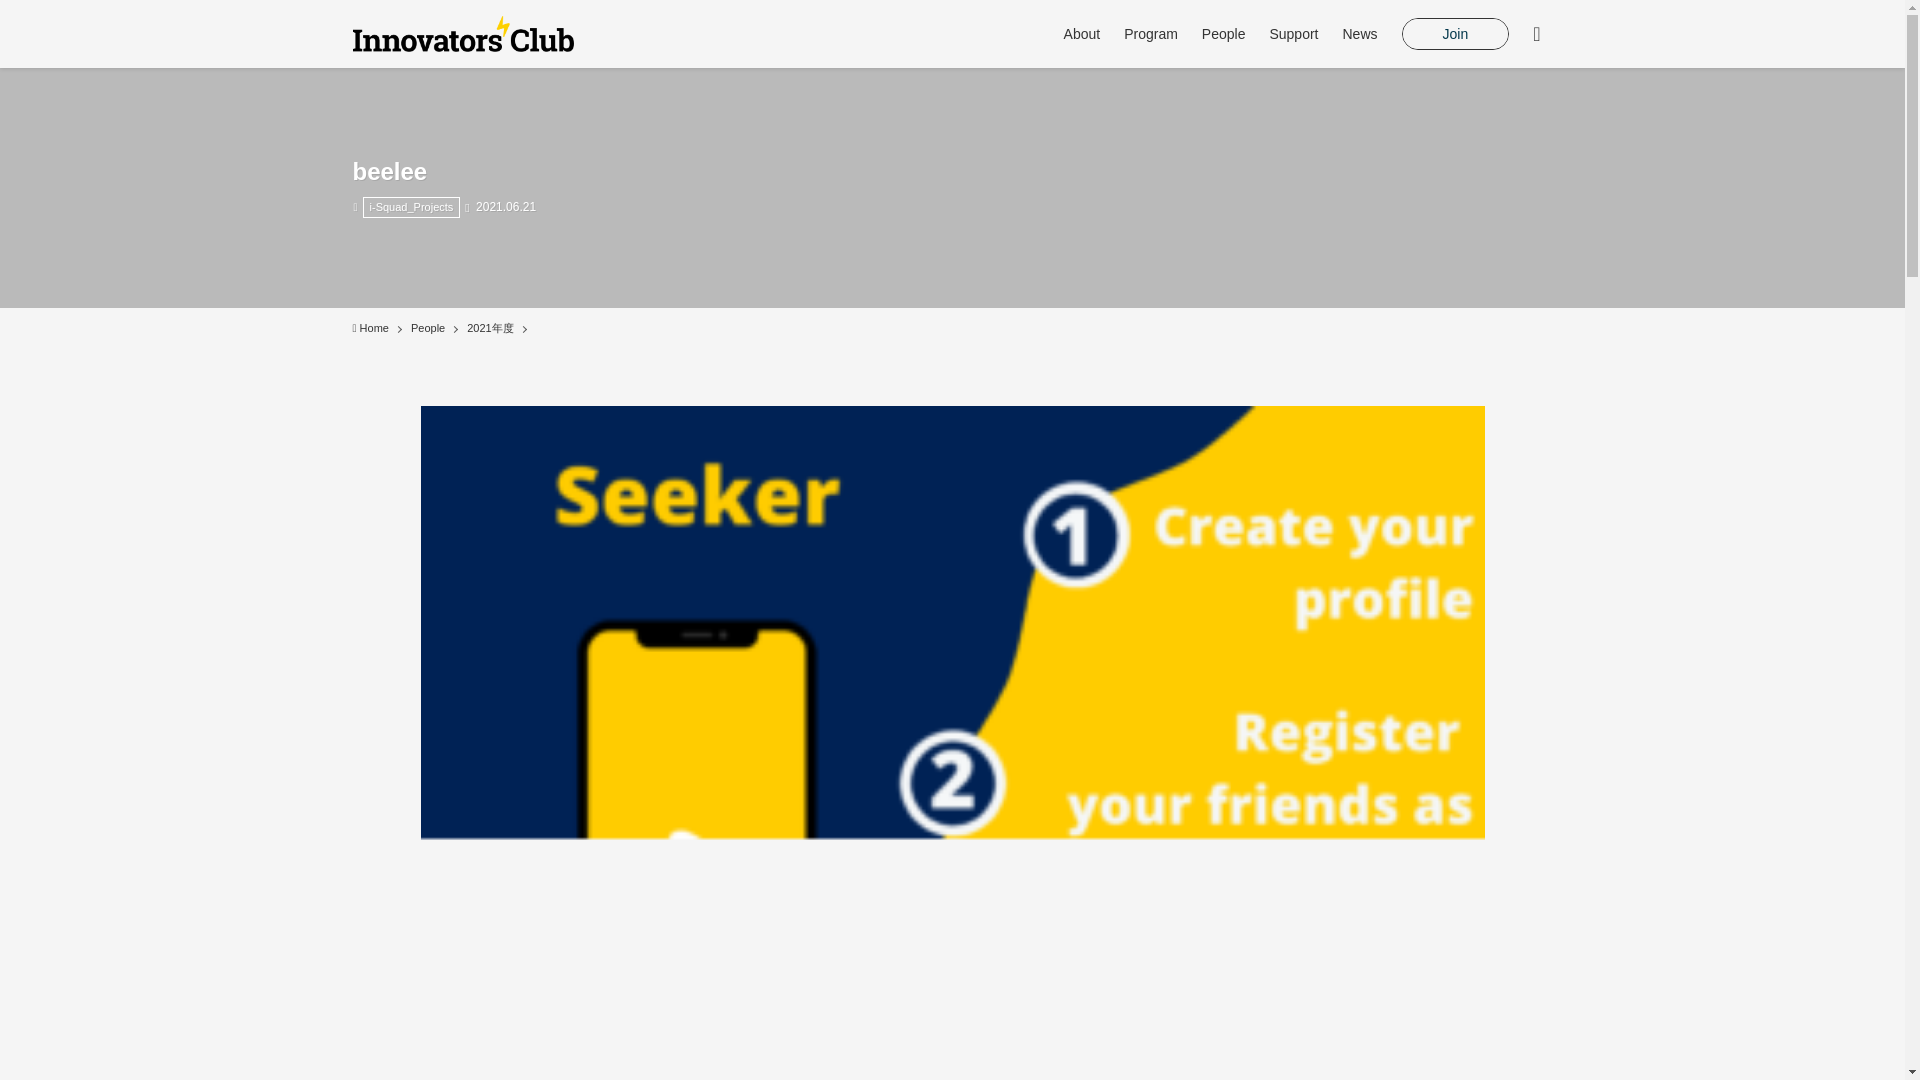 The image size is (1920, 1080). I want to click on People, so click(428, 328).